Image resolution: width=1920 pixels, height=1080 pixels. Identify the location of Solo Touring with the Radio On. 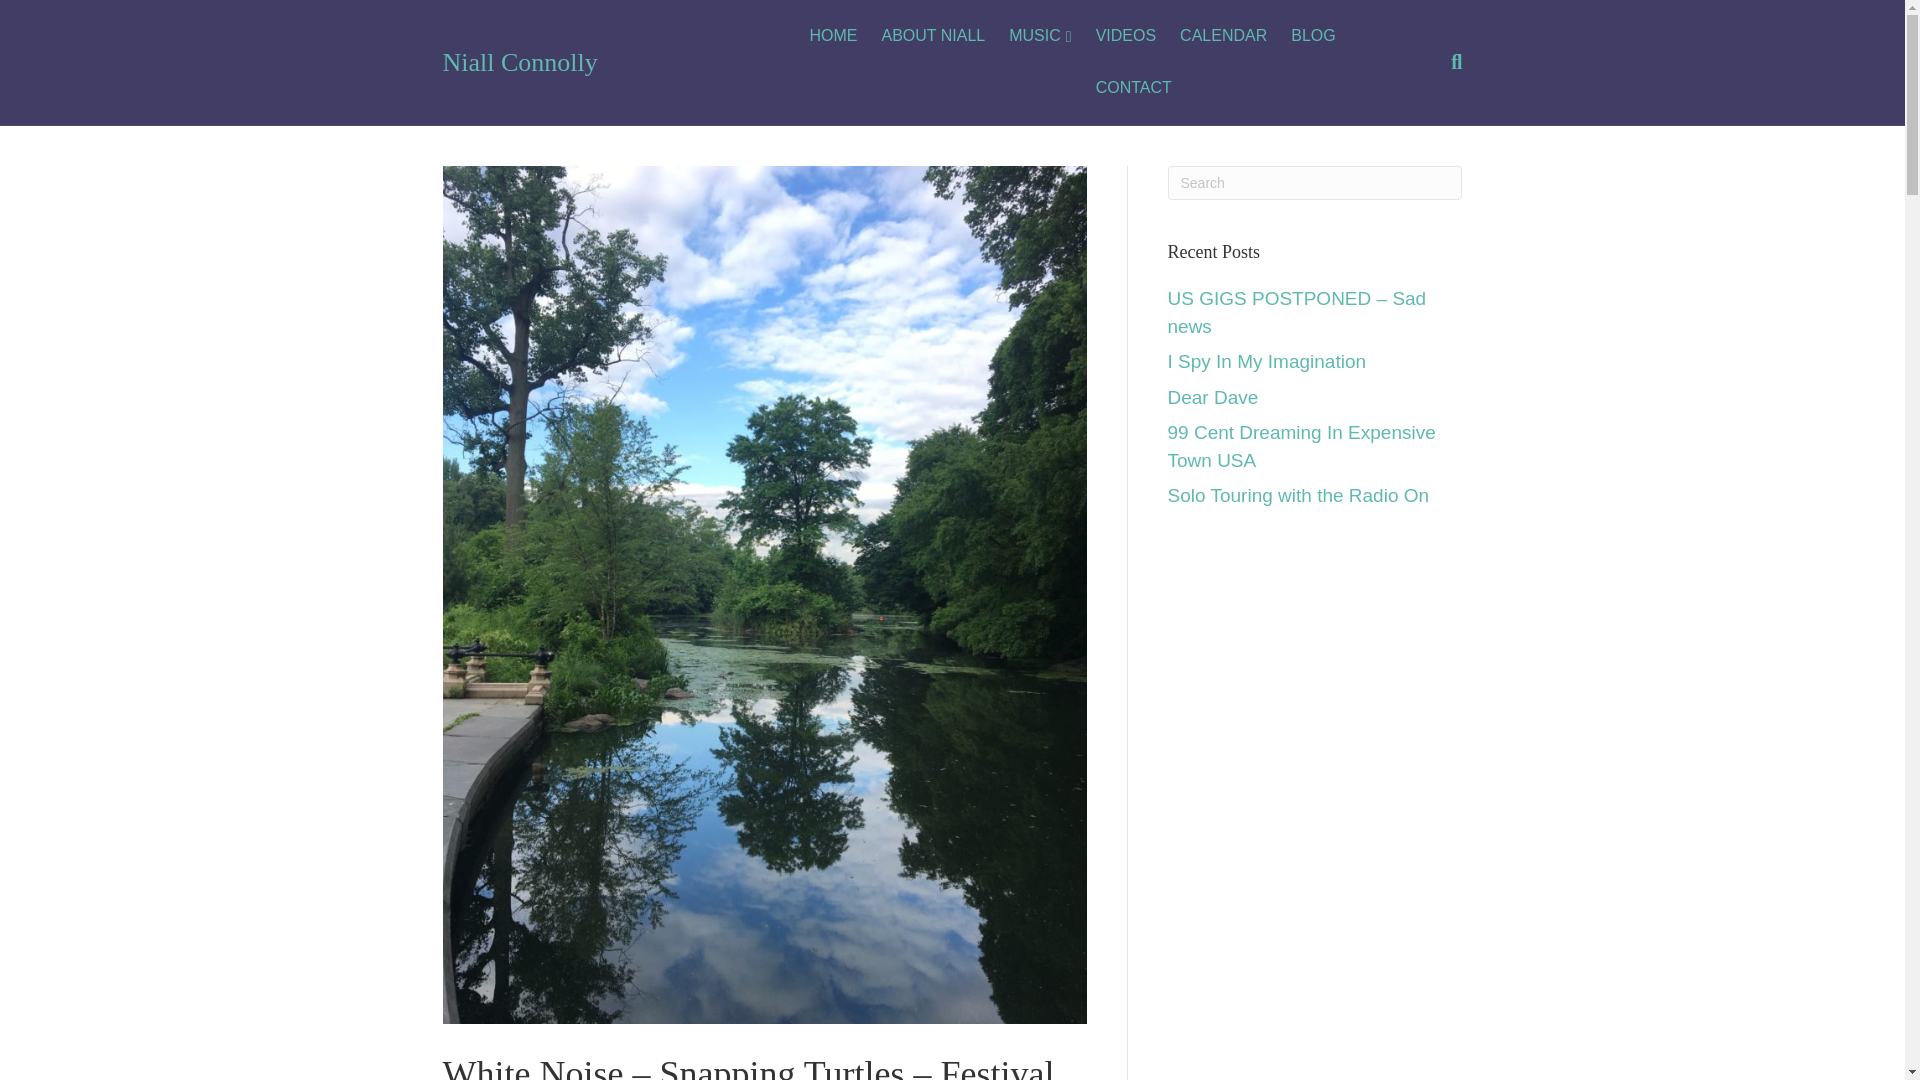
(1298, 495).